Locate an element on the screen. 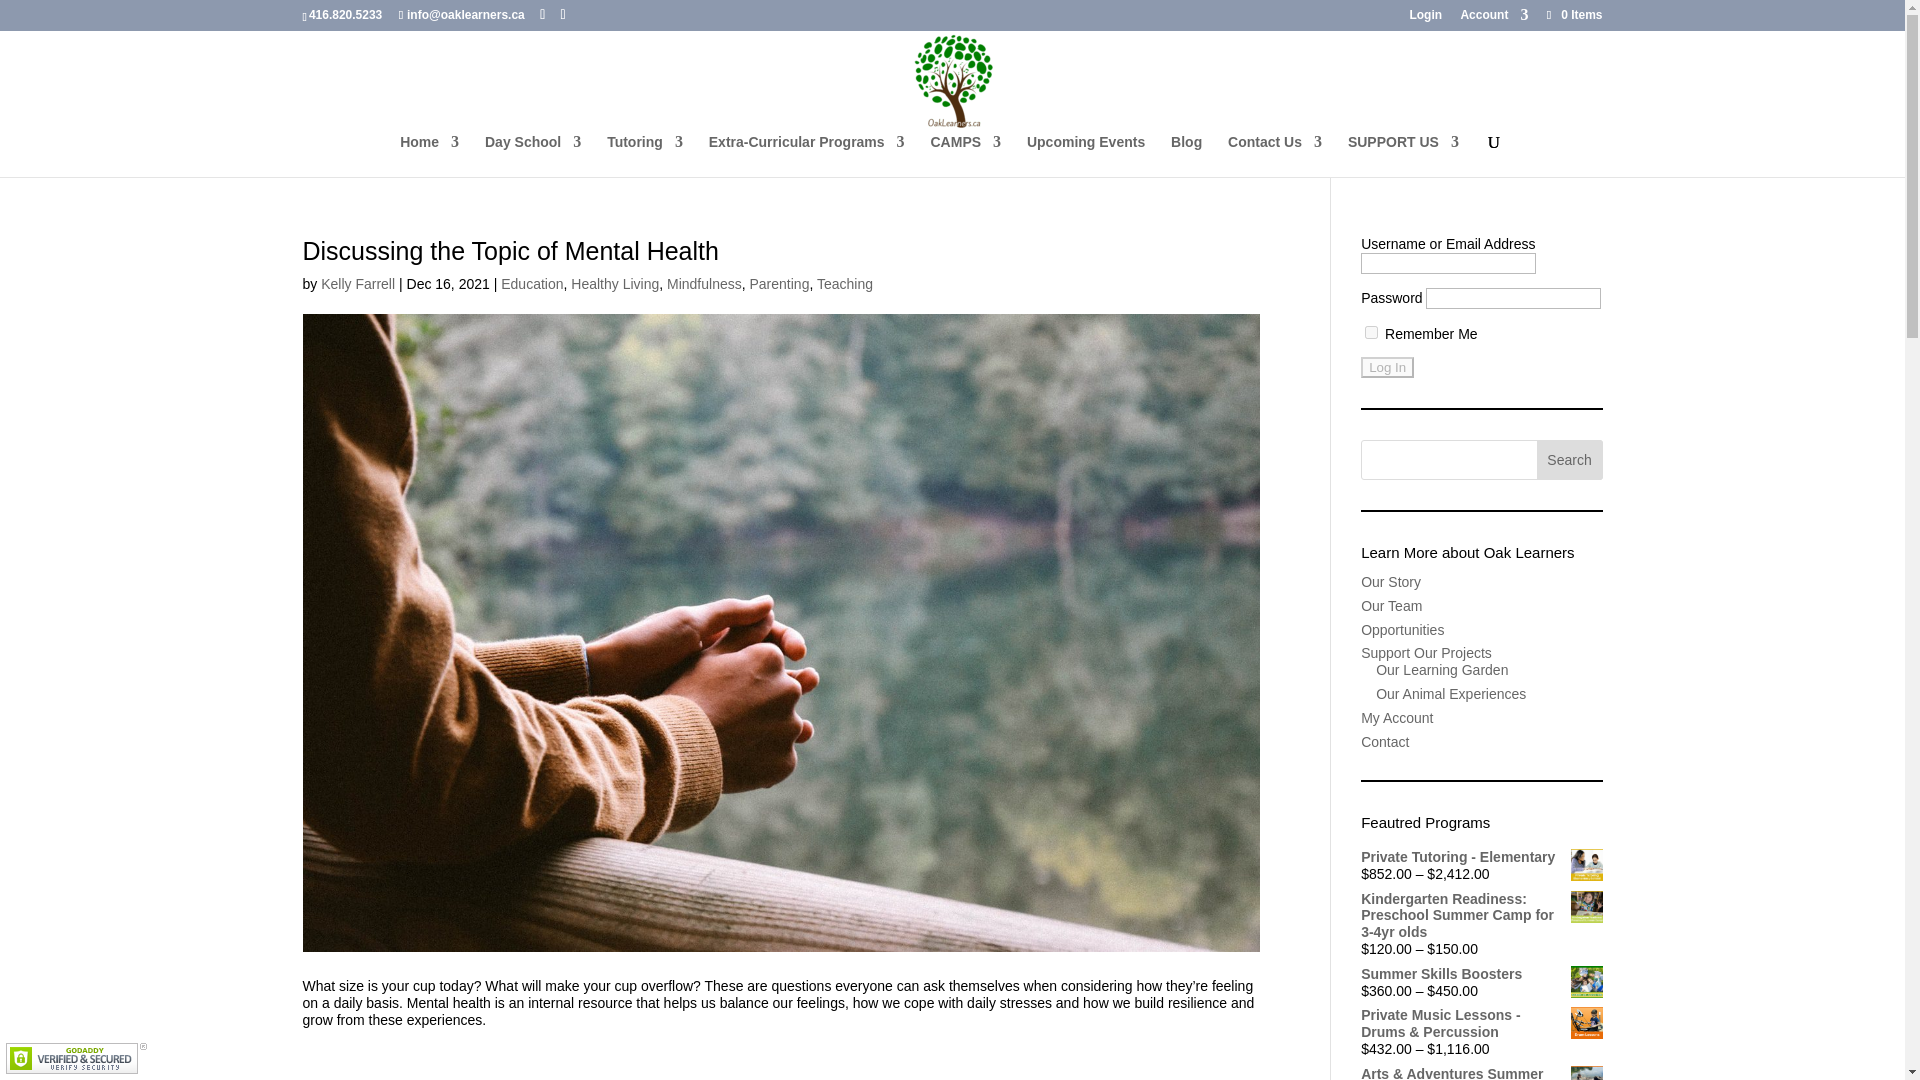 Image resolution: width=1920 pixels, height=1080 pixels. Log In is located at coordinates (1387, 368).